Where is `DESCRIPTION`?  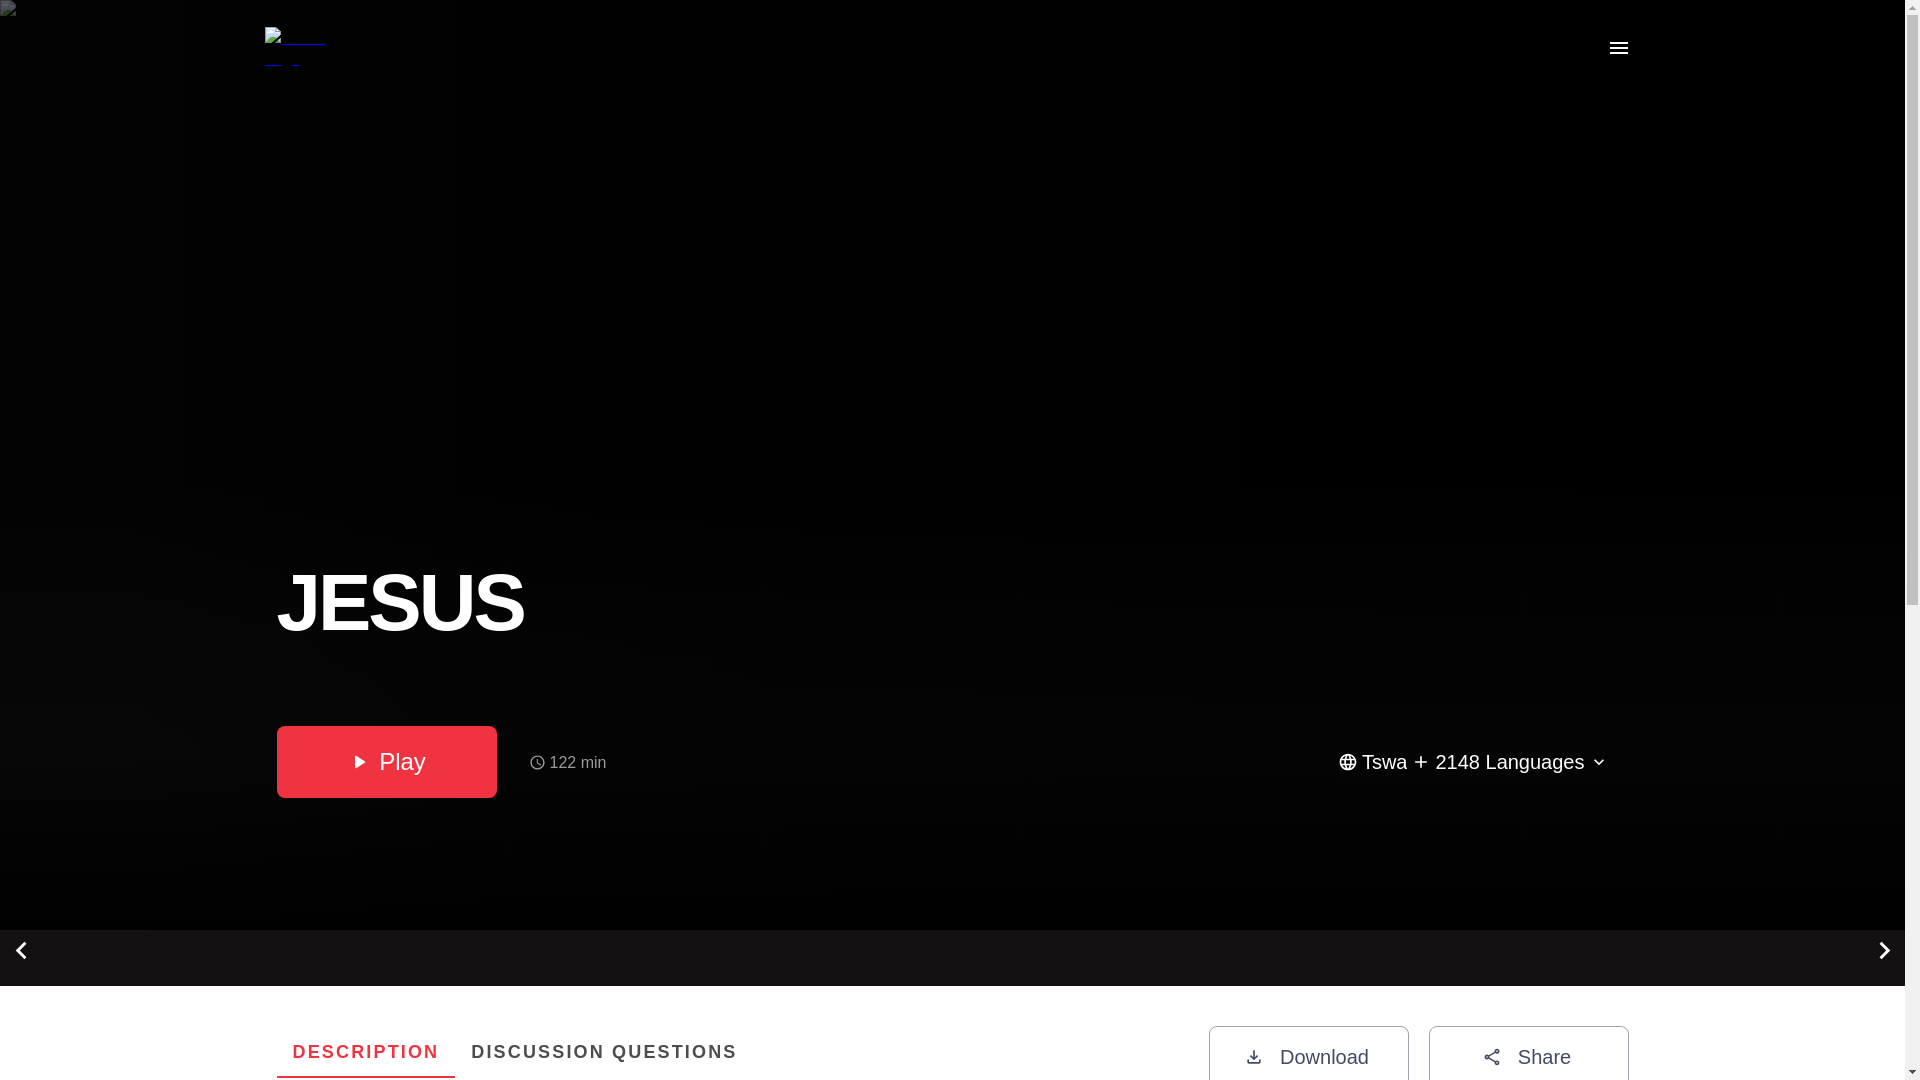
DESCRIPTION is located at coordinates (366, 1052).